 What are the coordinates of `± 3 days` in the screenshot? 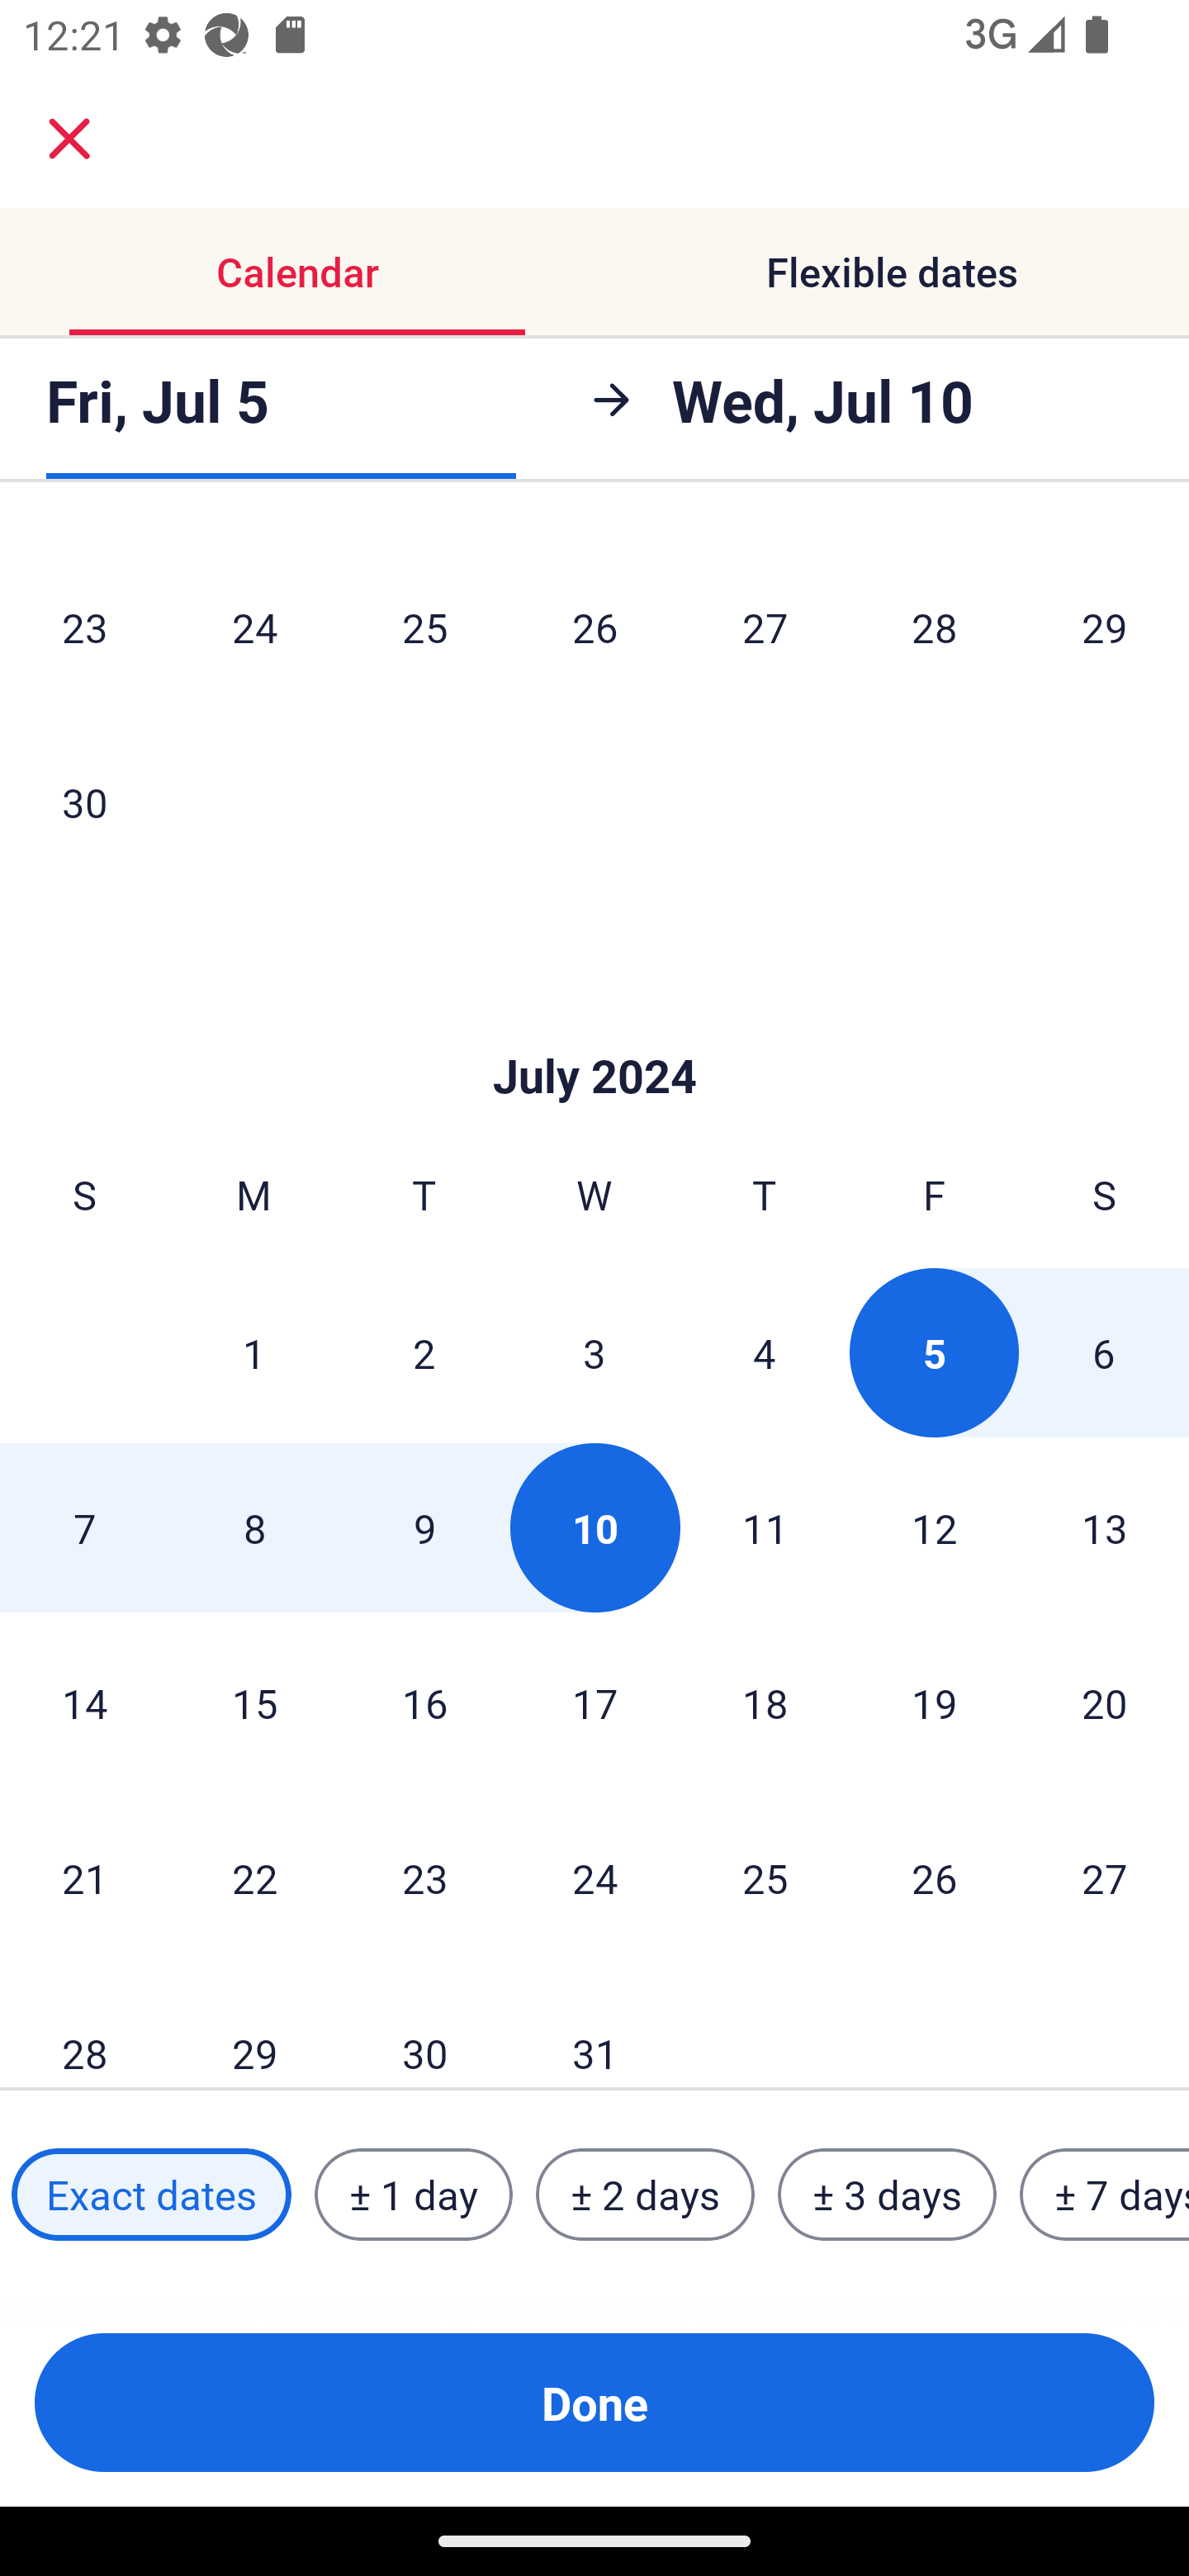 It's located at (887, 2195).